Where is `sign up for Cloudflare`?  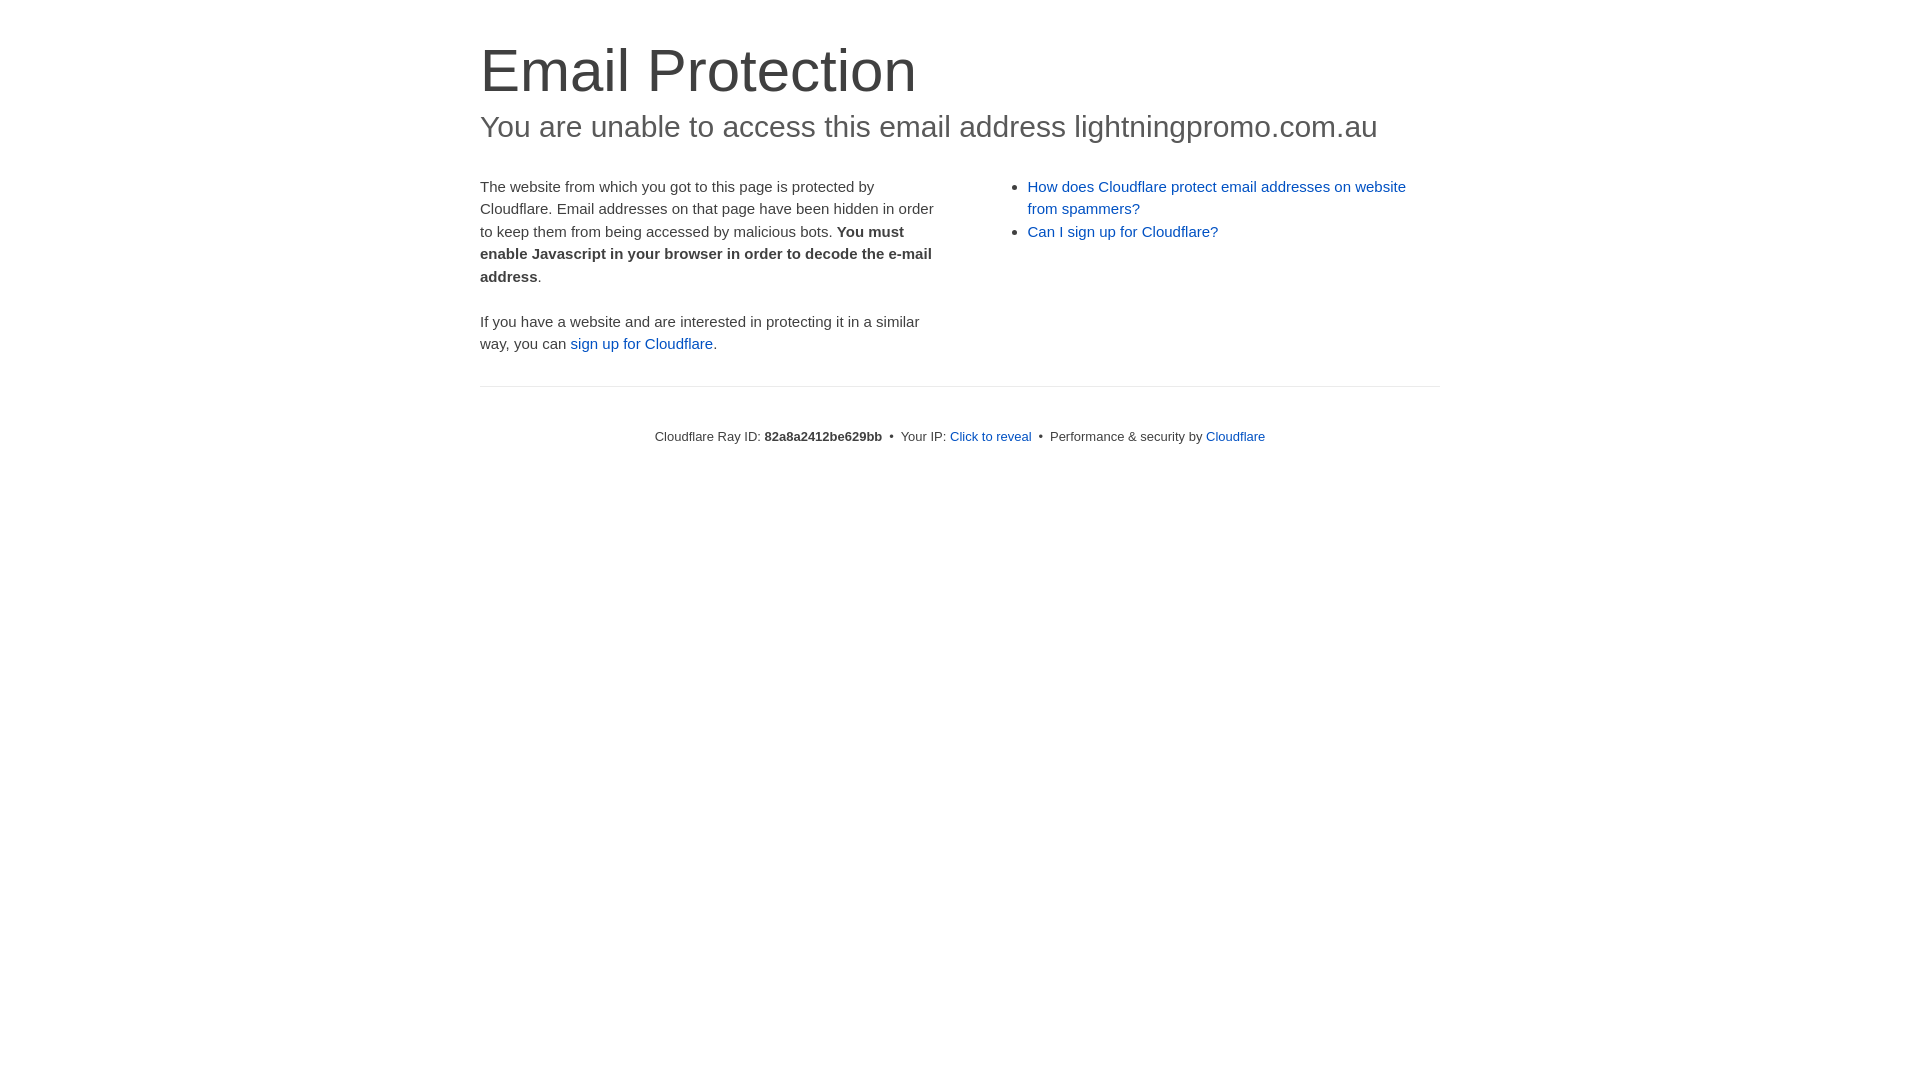
sign up for Cloudflare is located at coordinates (642, 344).